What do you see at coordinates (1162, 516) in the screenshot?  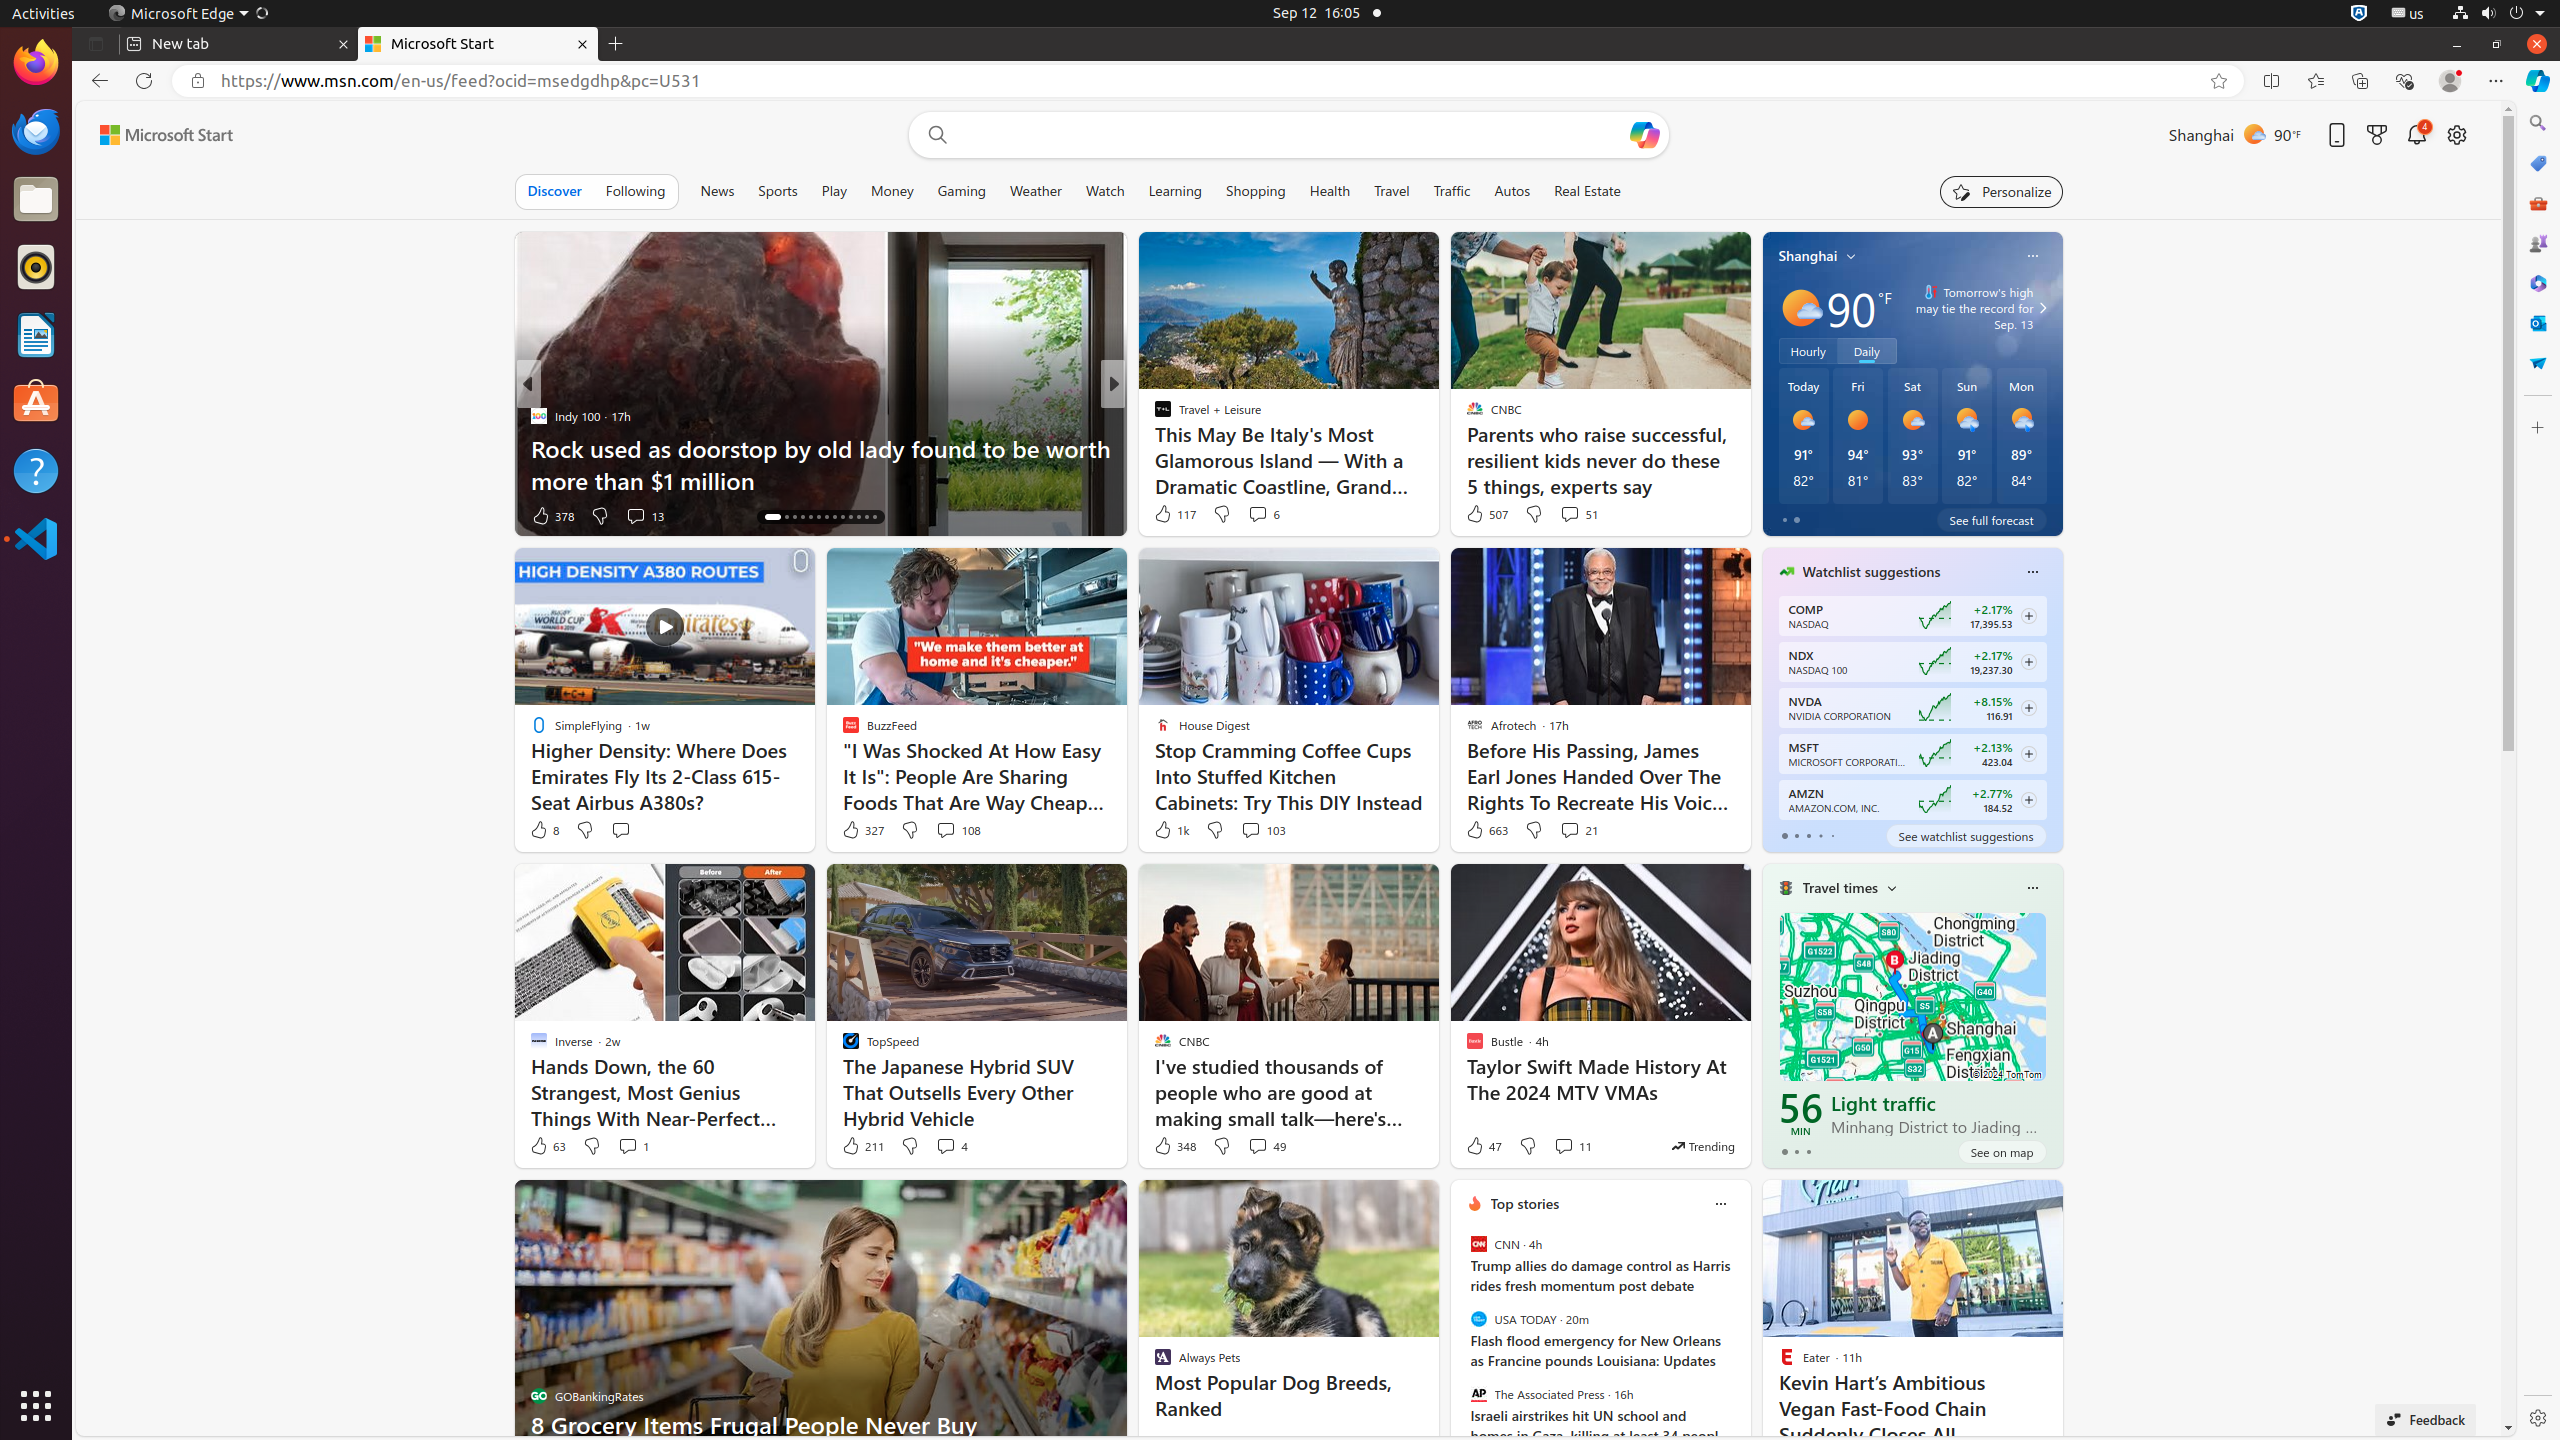 I see `4 Like` at bounding box center [1162, 516].